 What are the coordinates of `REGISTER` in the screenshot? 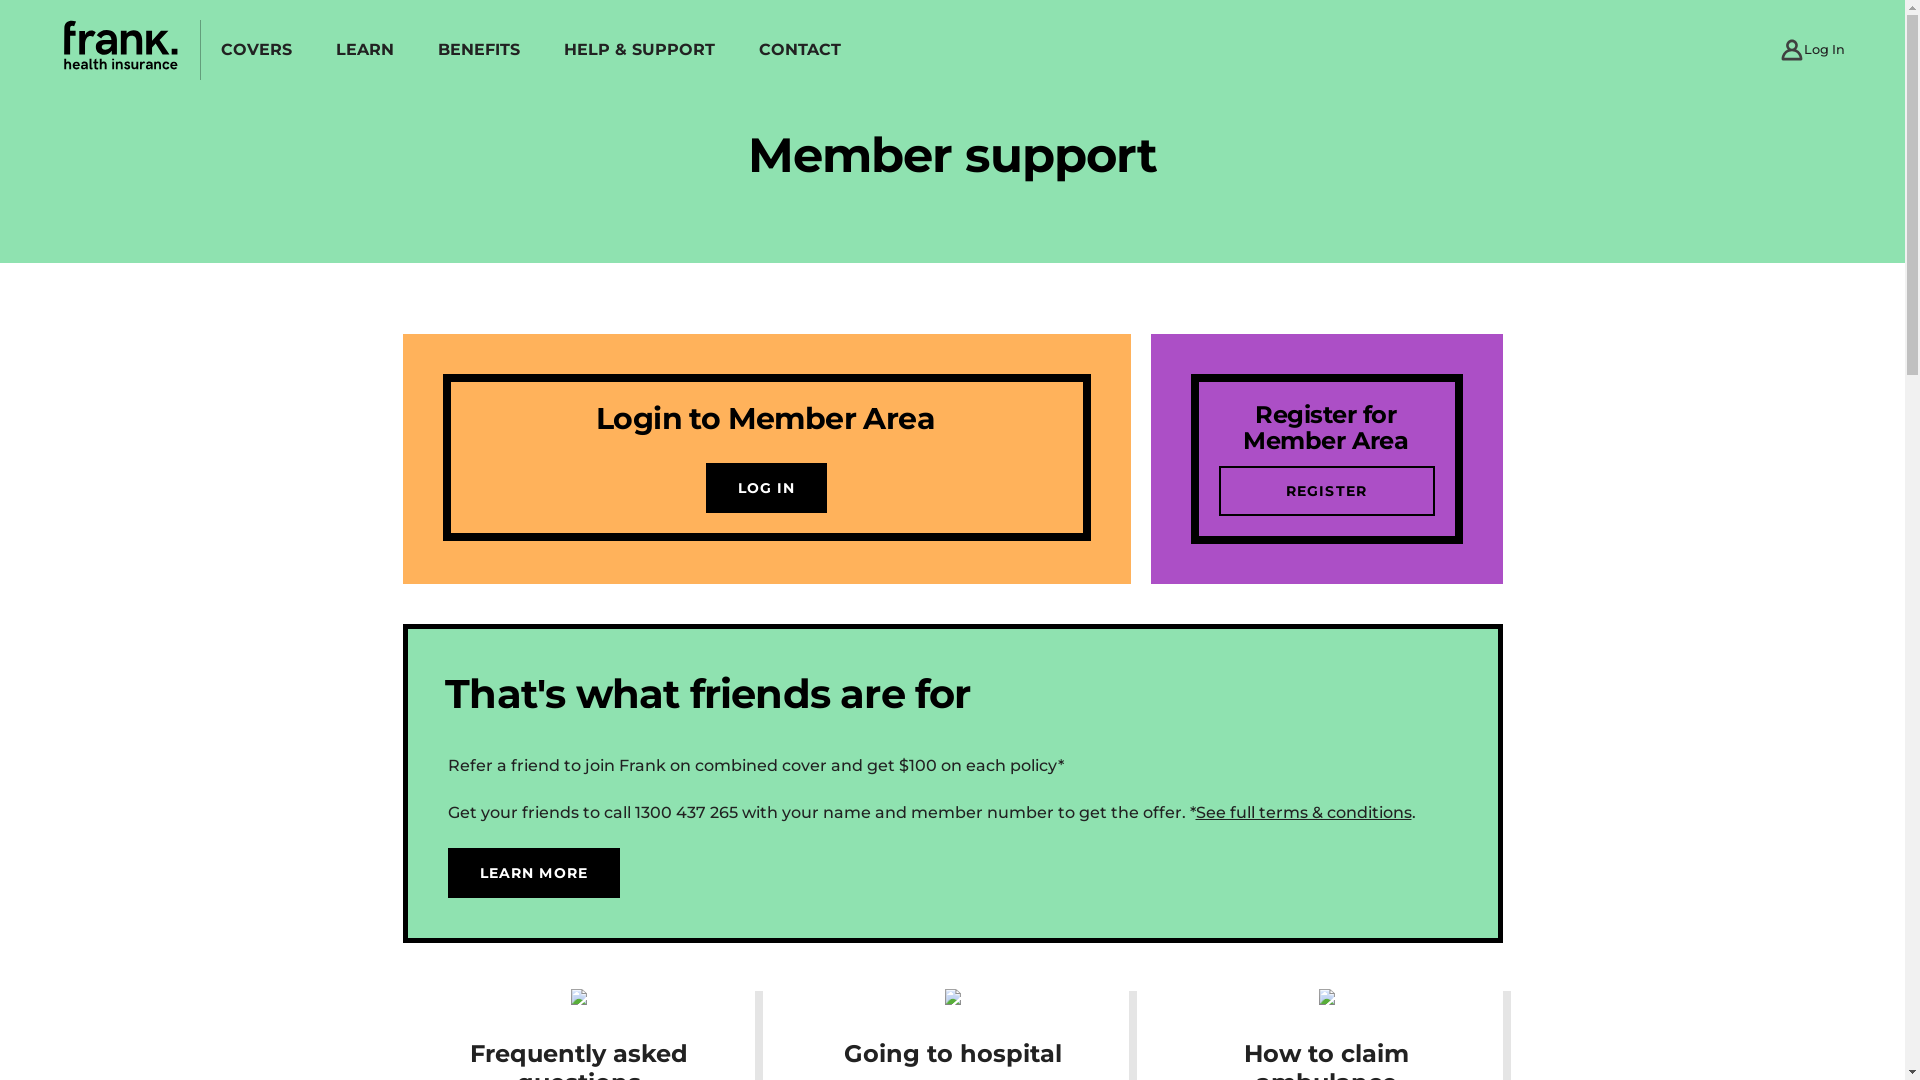 It's located at (1326, 491).